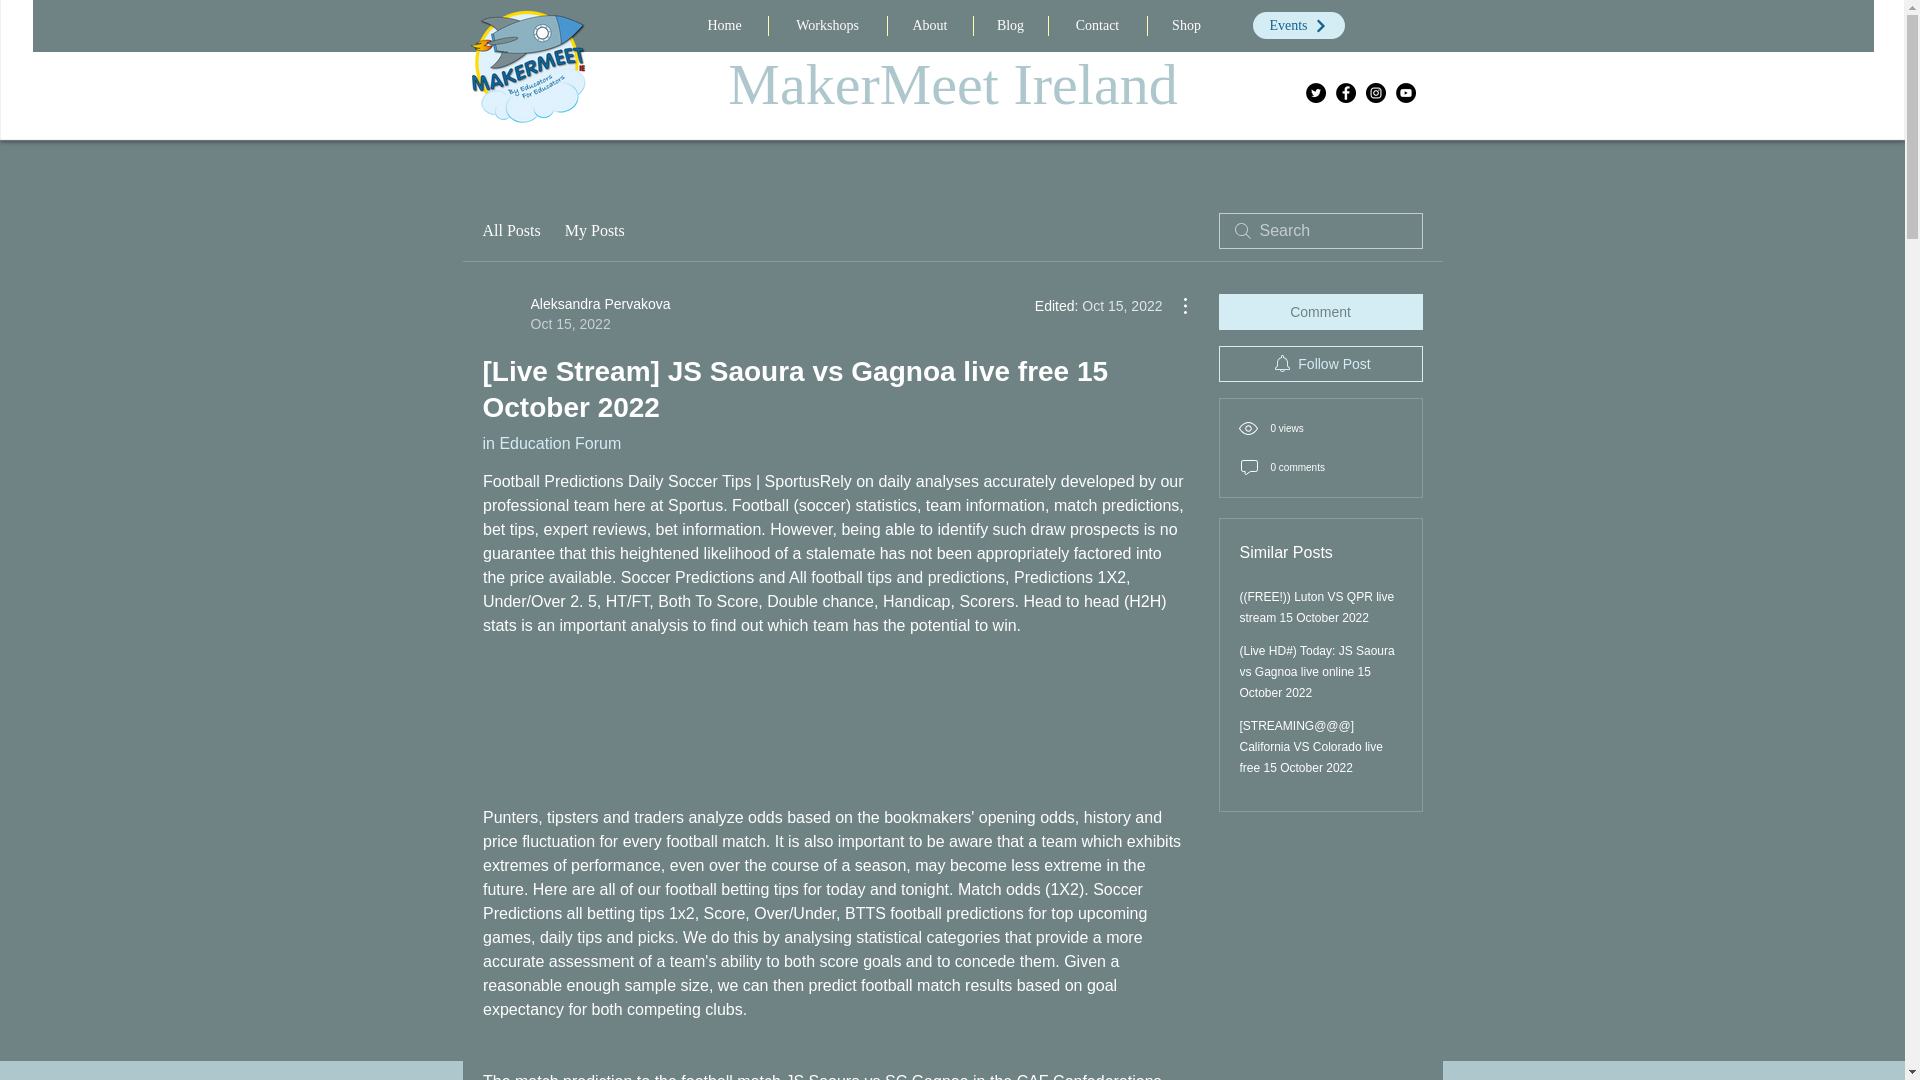 The width and height of the screenshot is (1920, 1080). Describe the element at coordinates (1010, 26) in the screenshot. I see `Home` at that location.